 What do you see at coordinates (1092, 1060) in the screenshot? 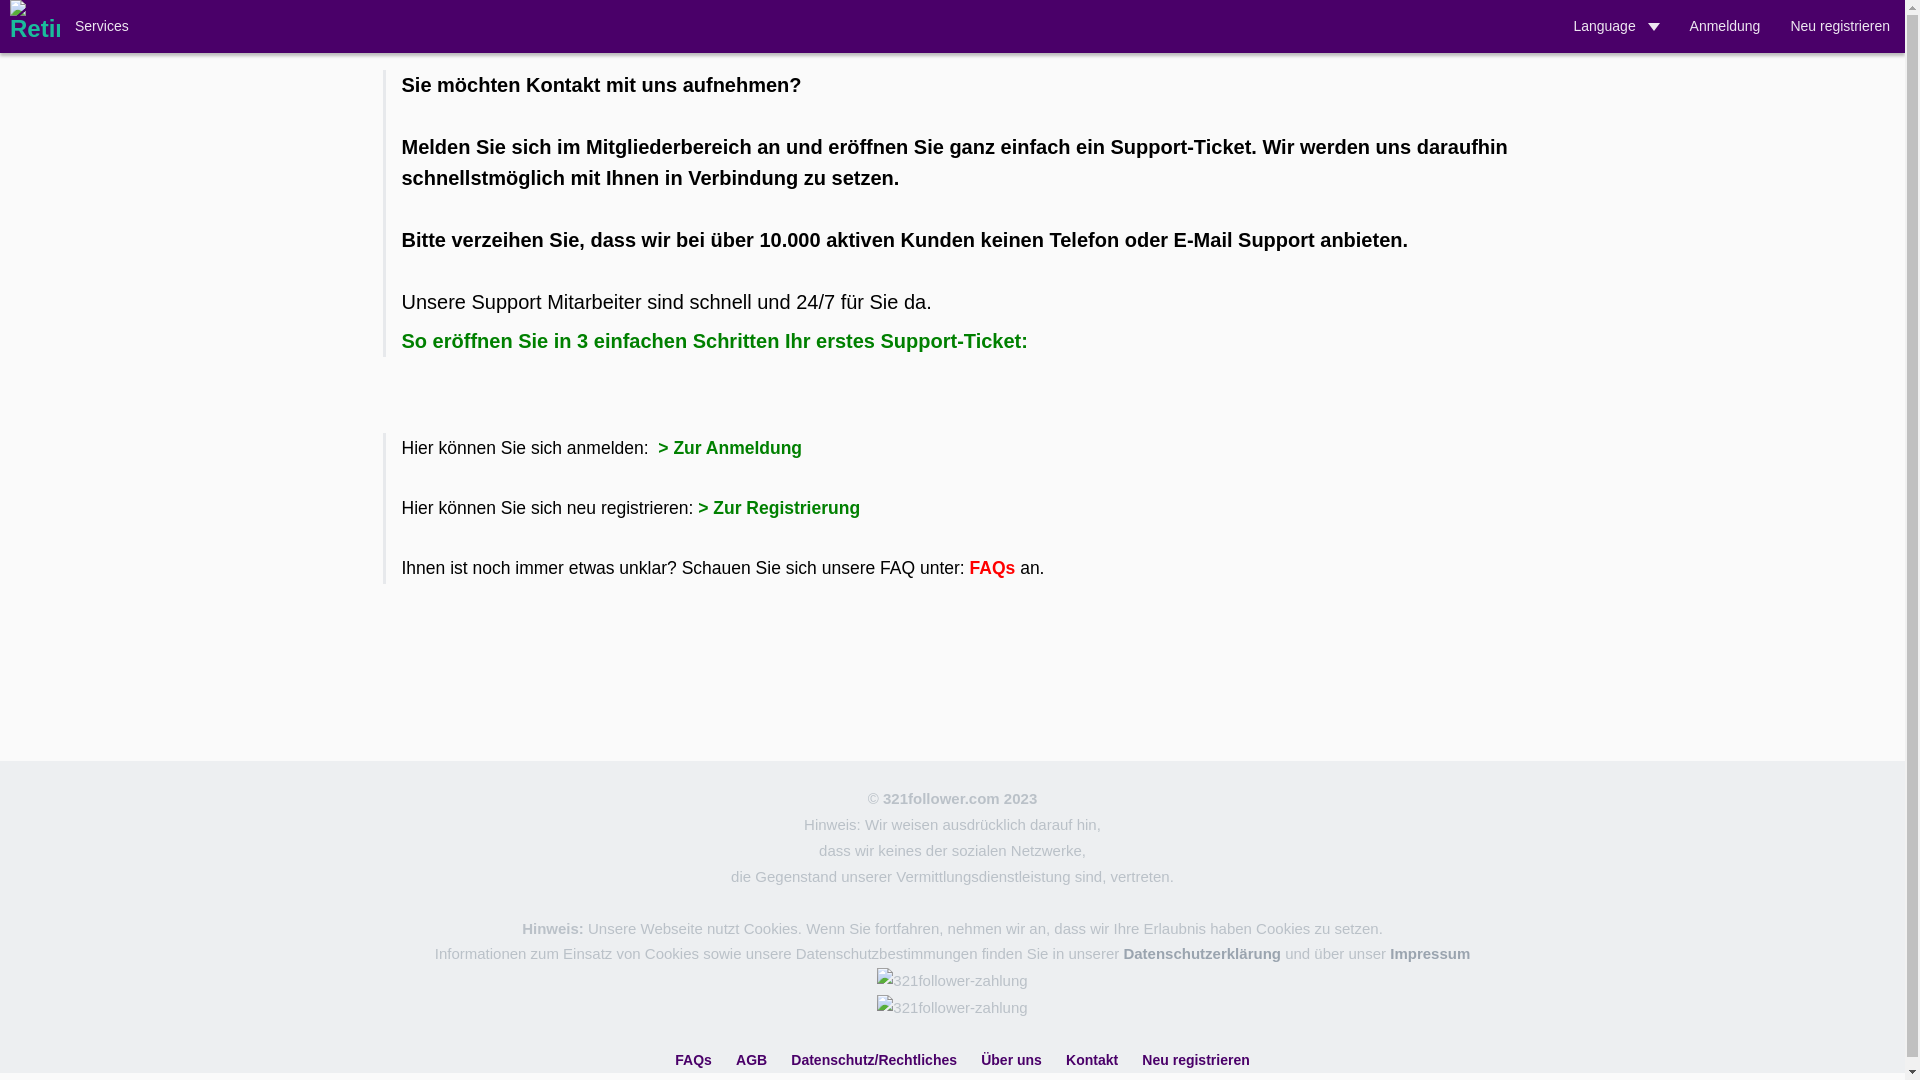
I see `Kontakt` at bounding box center [1092, 1060].